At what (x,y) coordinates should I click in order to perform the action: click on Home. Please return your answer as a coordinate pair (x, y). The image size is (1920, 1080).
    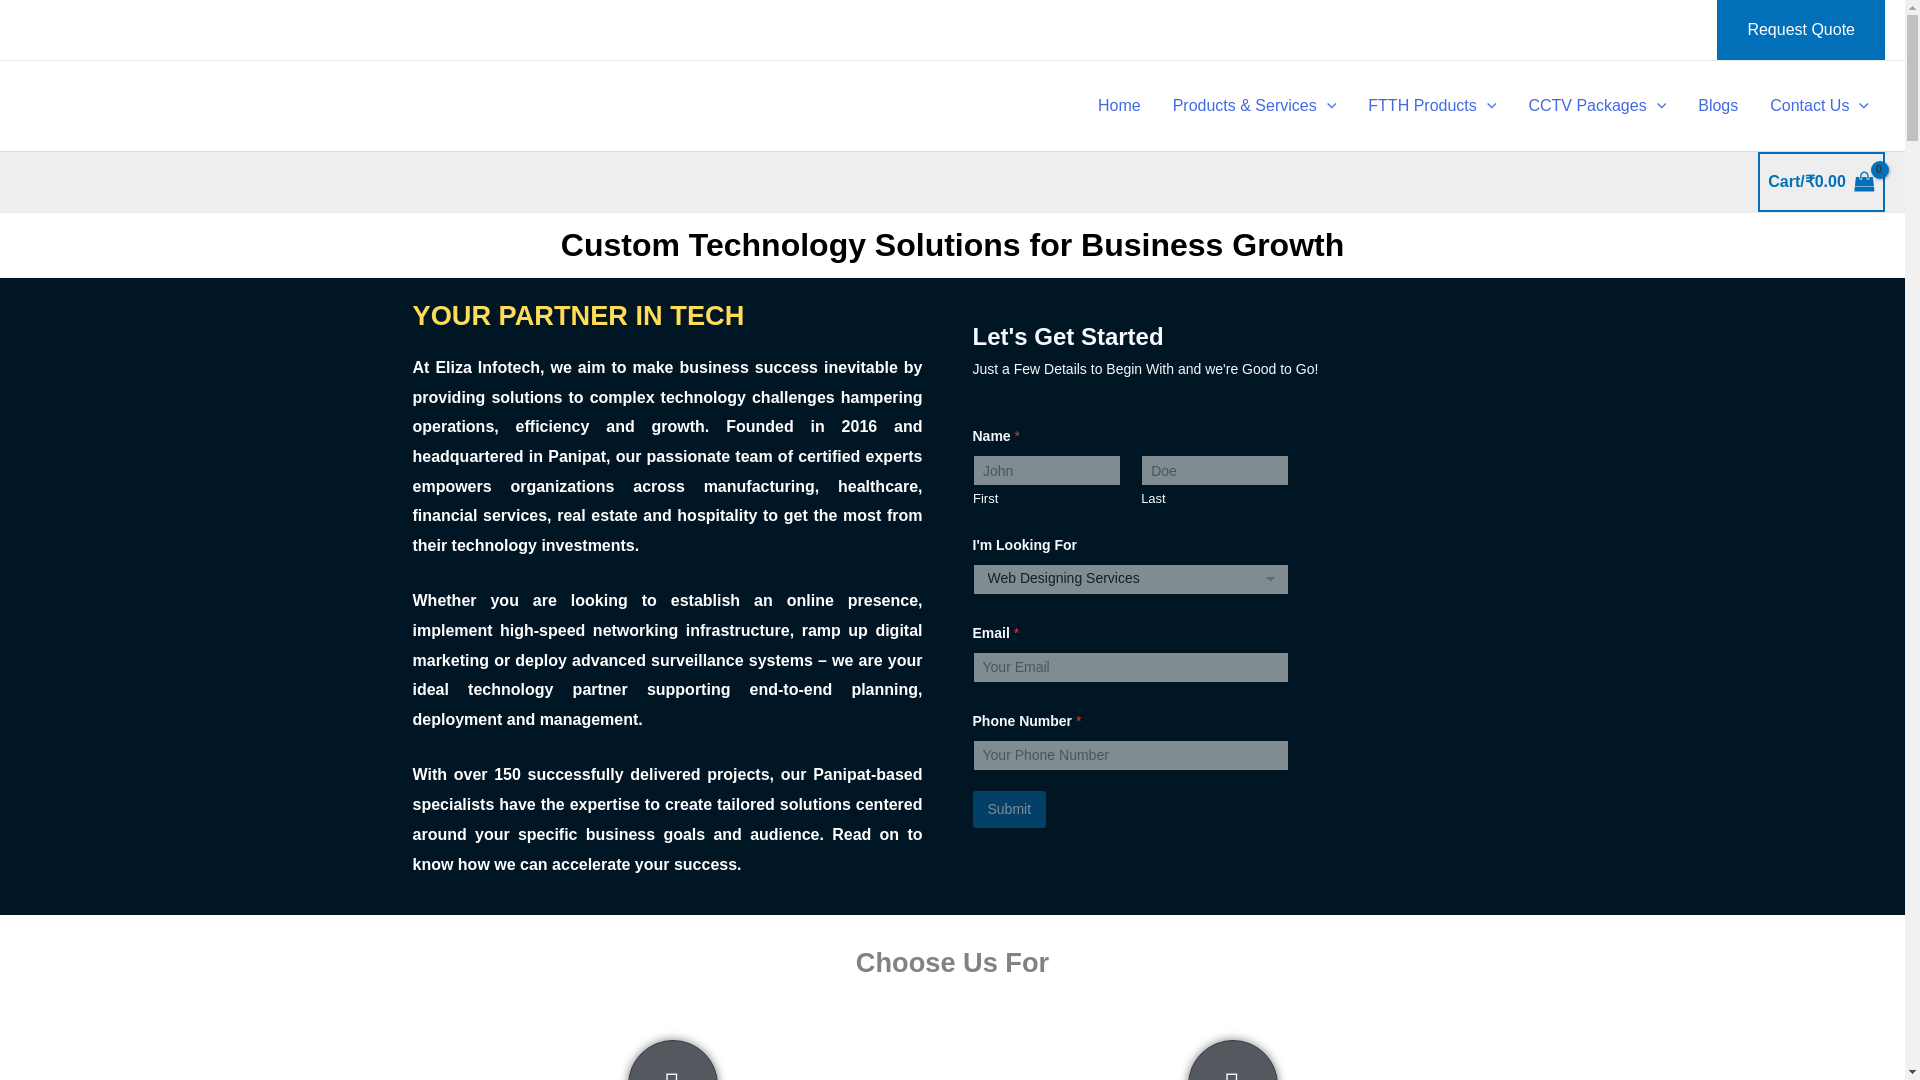
    Looking at the image, I should click on (1120, 106).